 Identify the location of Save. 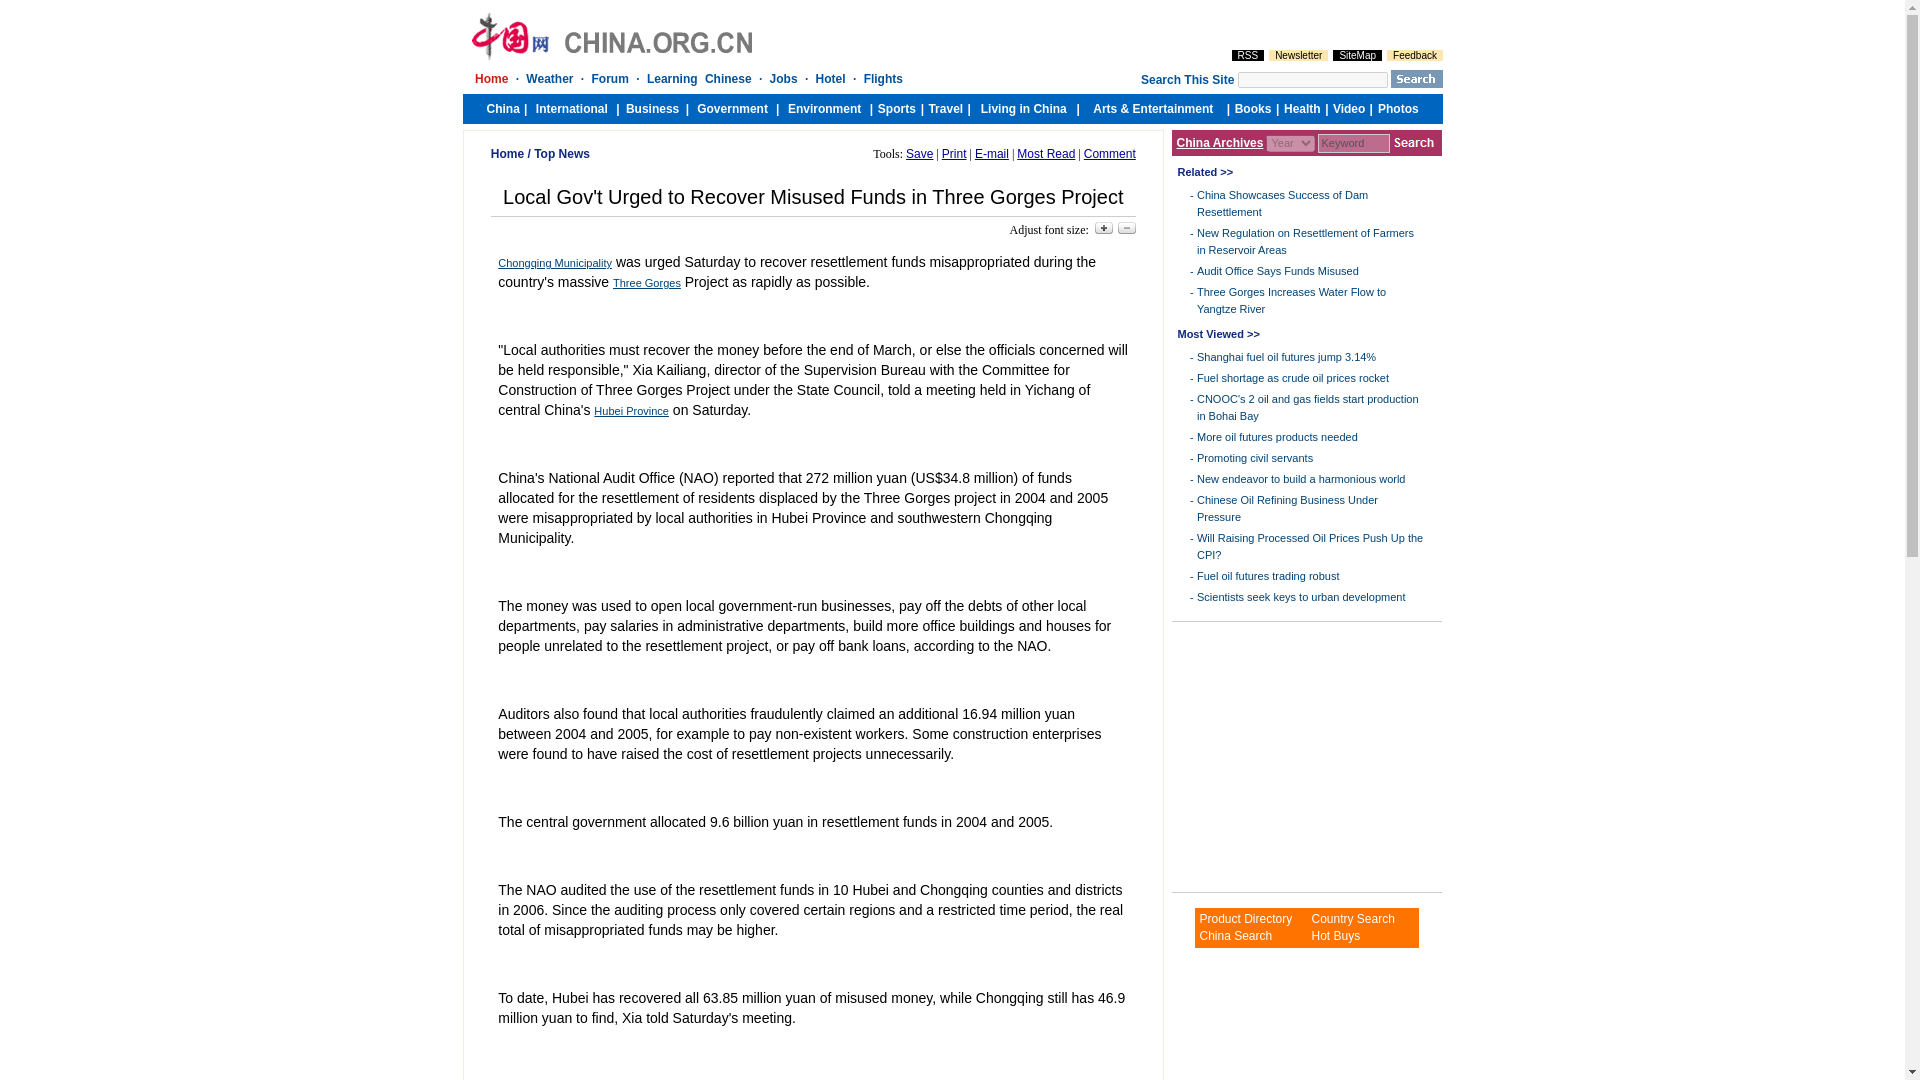
(920, 153).